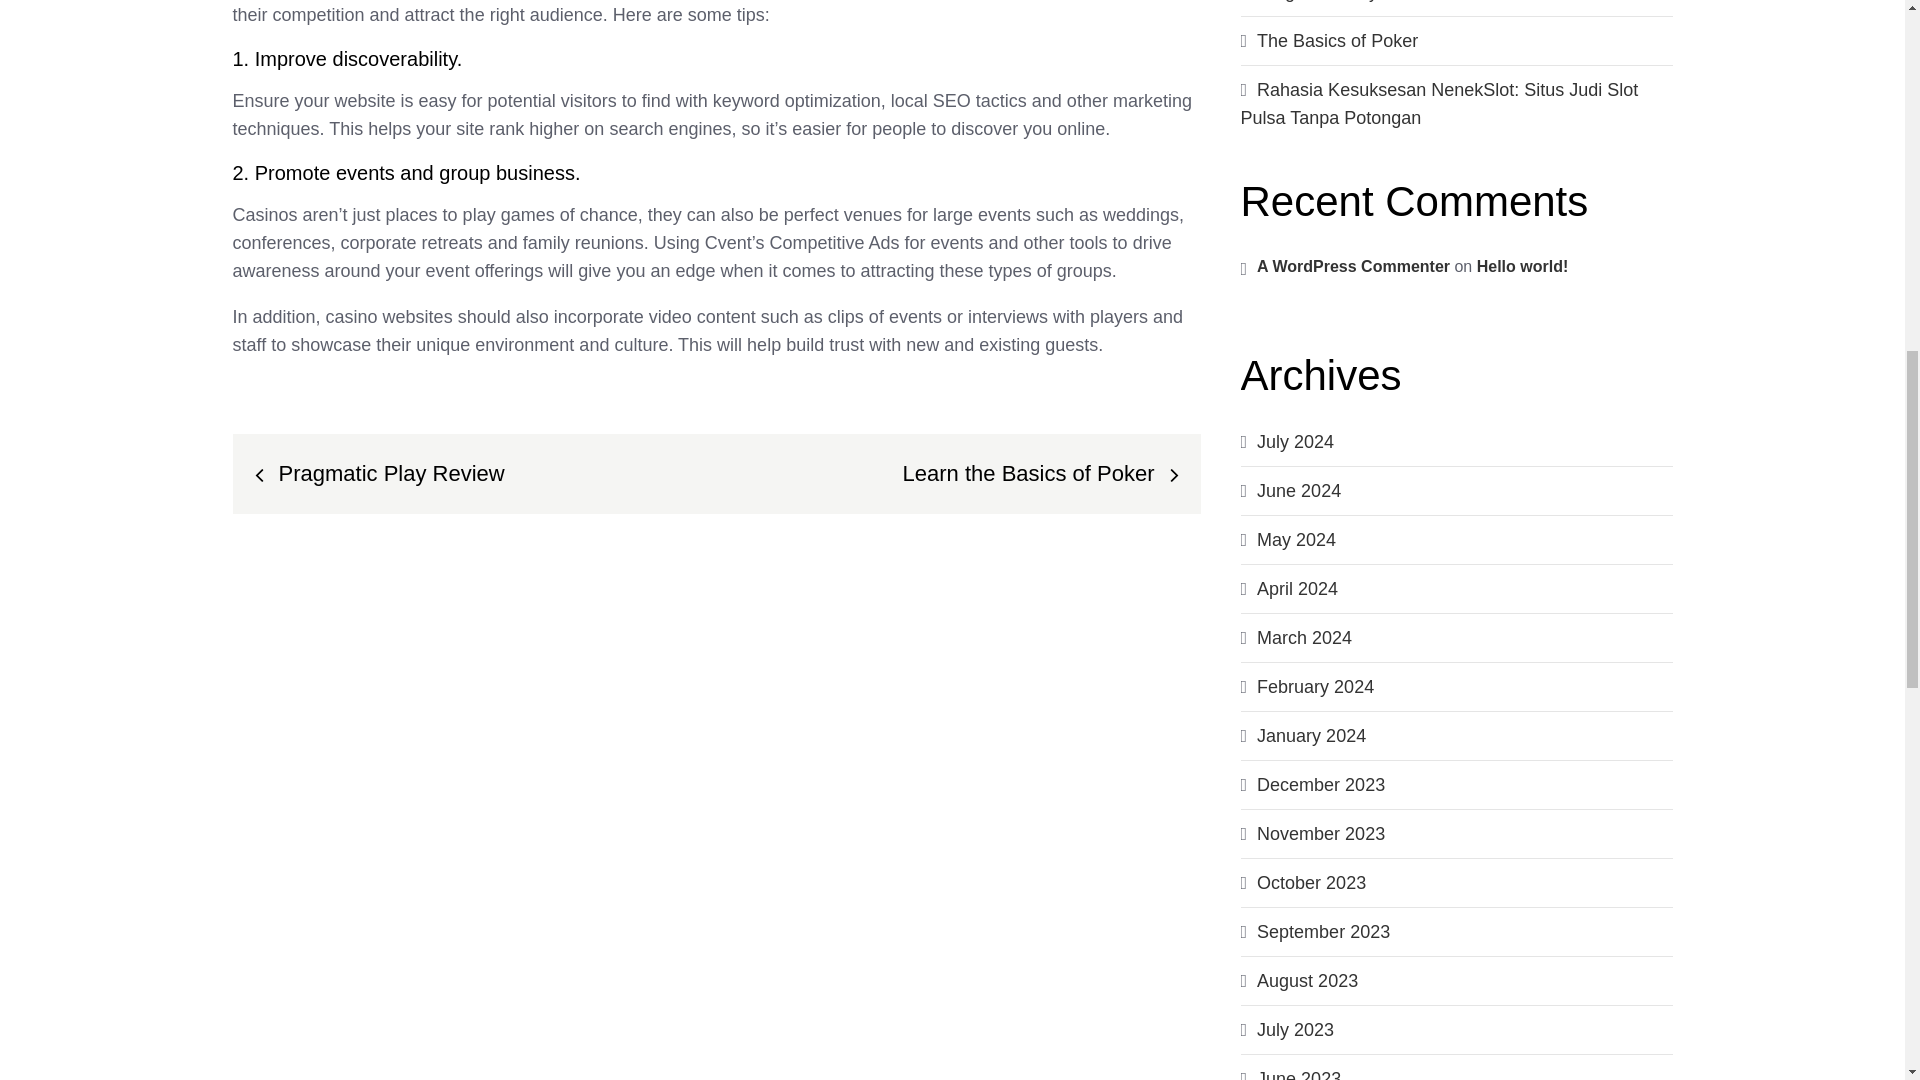  Describe the element at coordinates (1522, 266) in the screenshot. I see `Hello world!` at that location.